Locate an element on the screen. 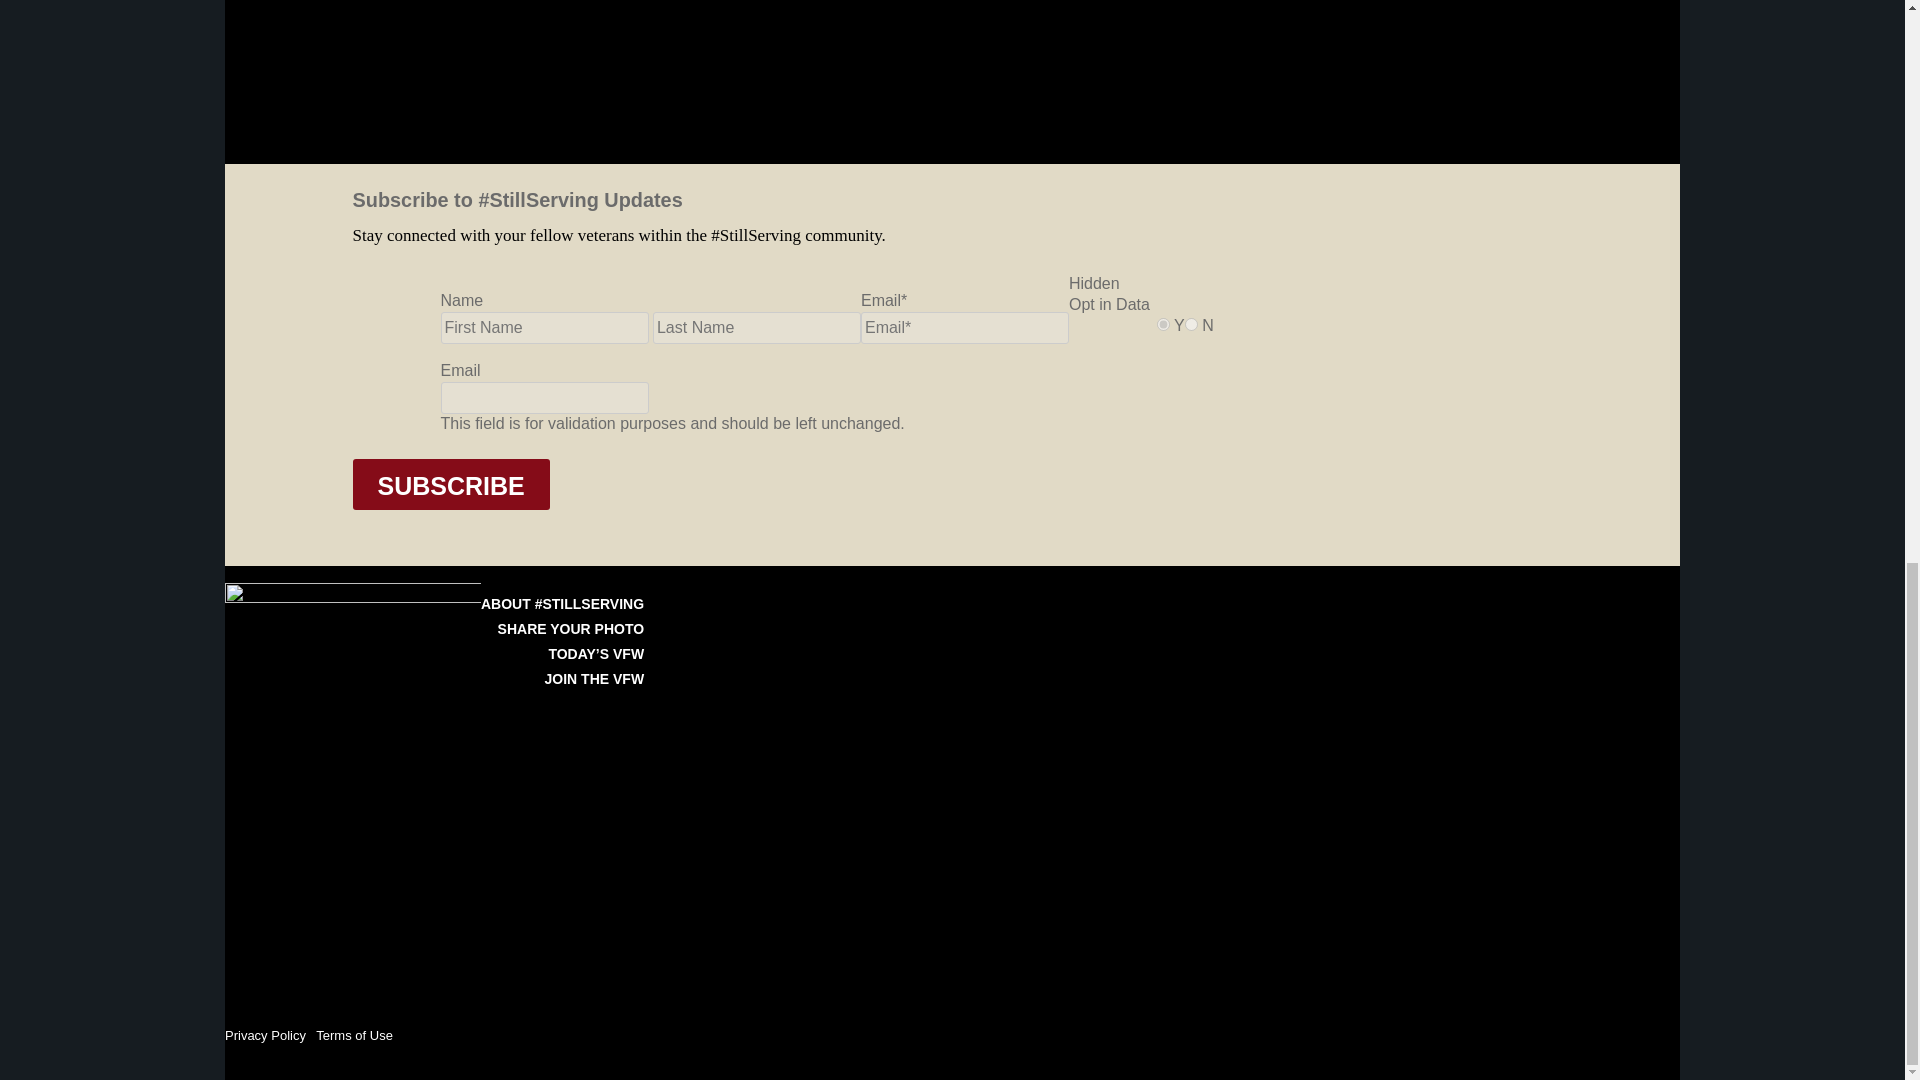 The width and height of the screenshot is (1920, 1080). N is located at coordinates (1191, 324).